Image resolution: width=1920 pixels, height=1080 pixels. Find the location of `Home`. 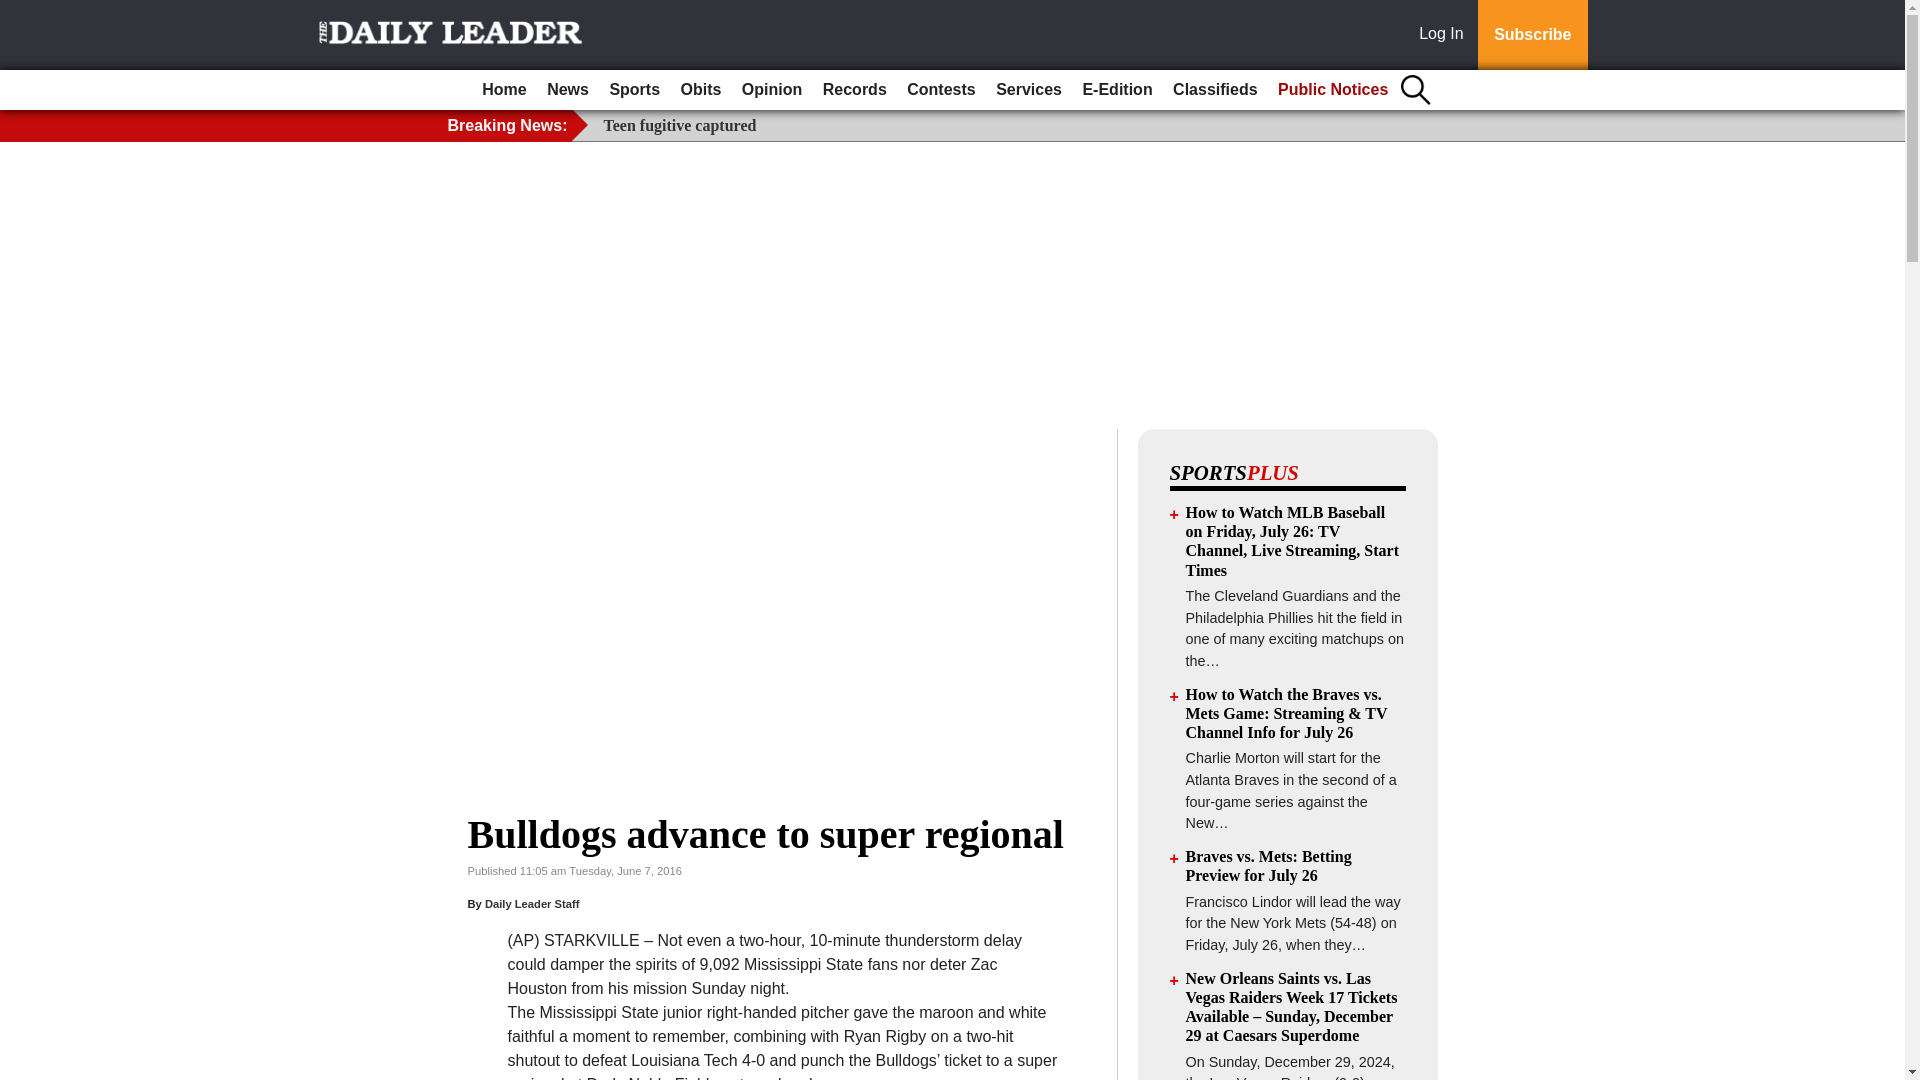

Home is located at coordinates (504, 90).